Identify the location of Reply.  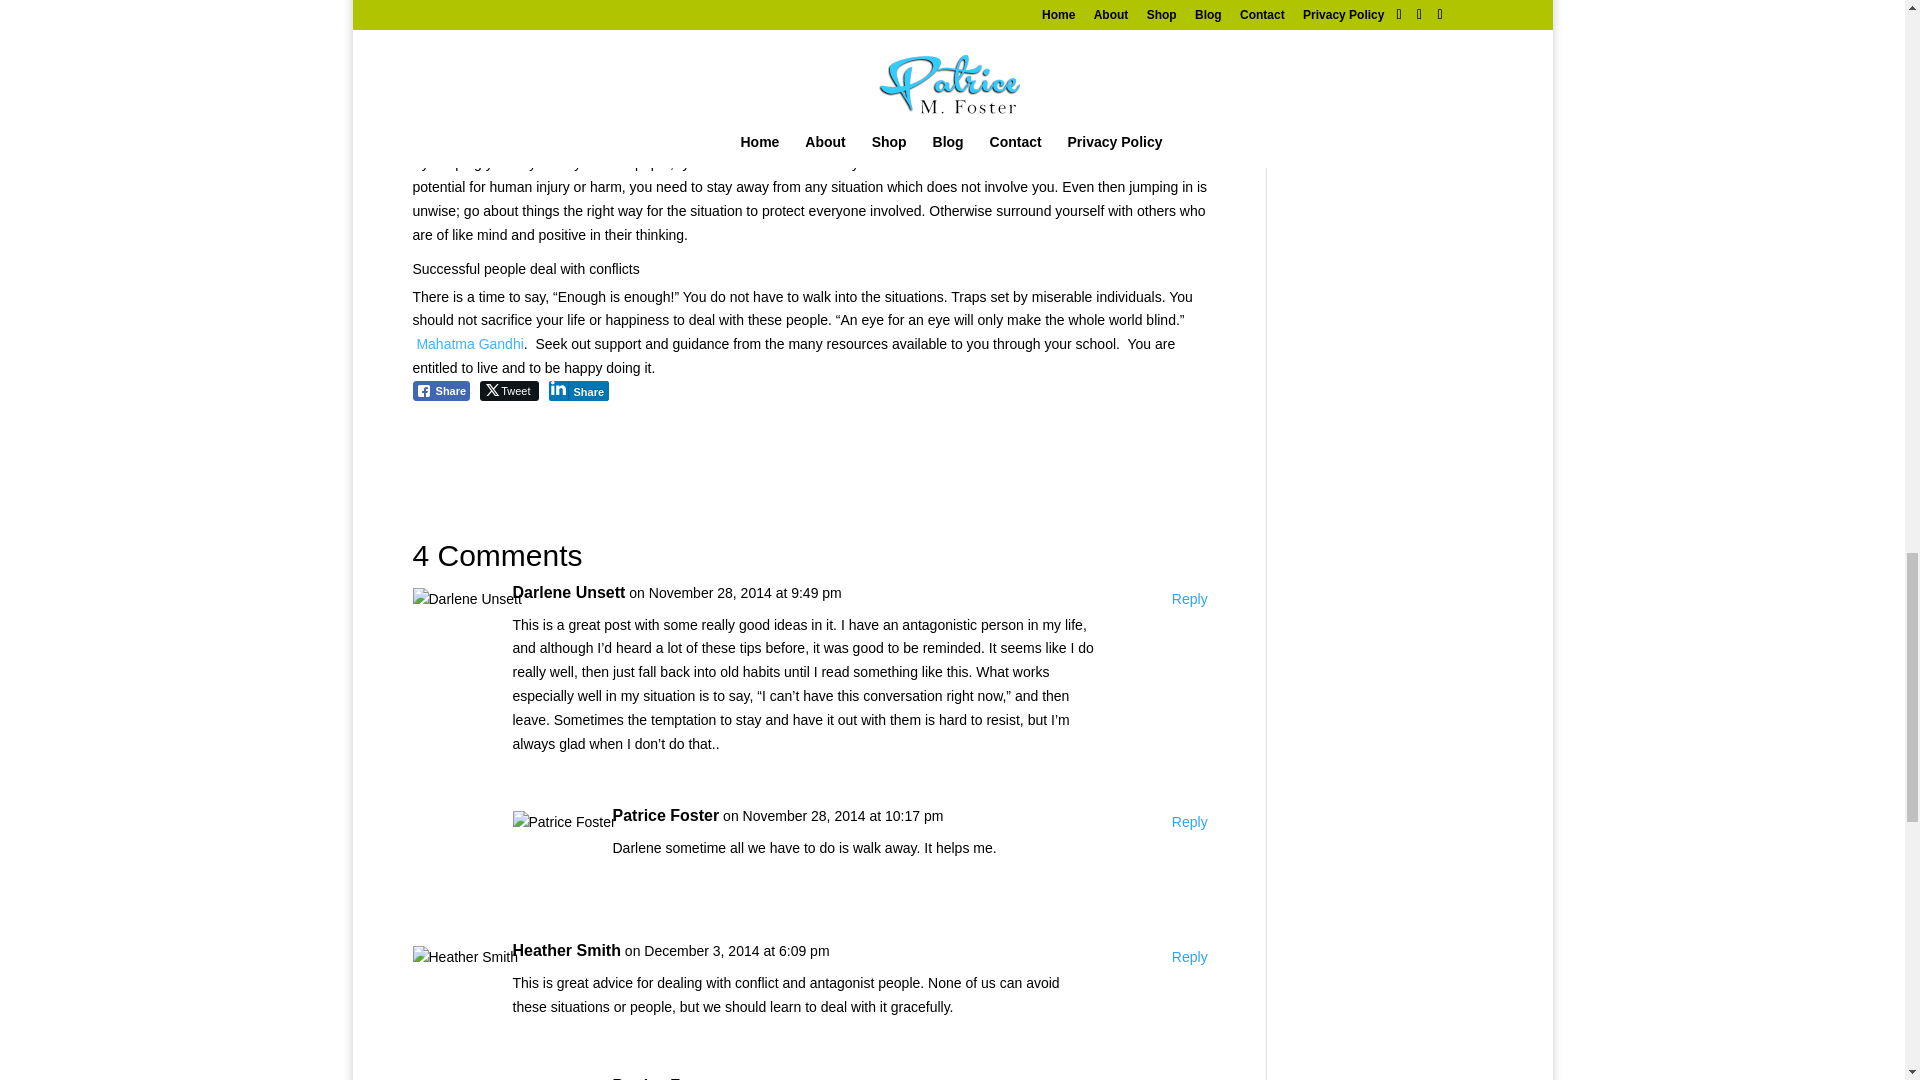
(1189, 958).